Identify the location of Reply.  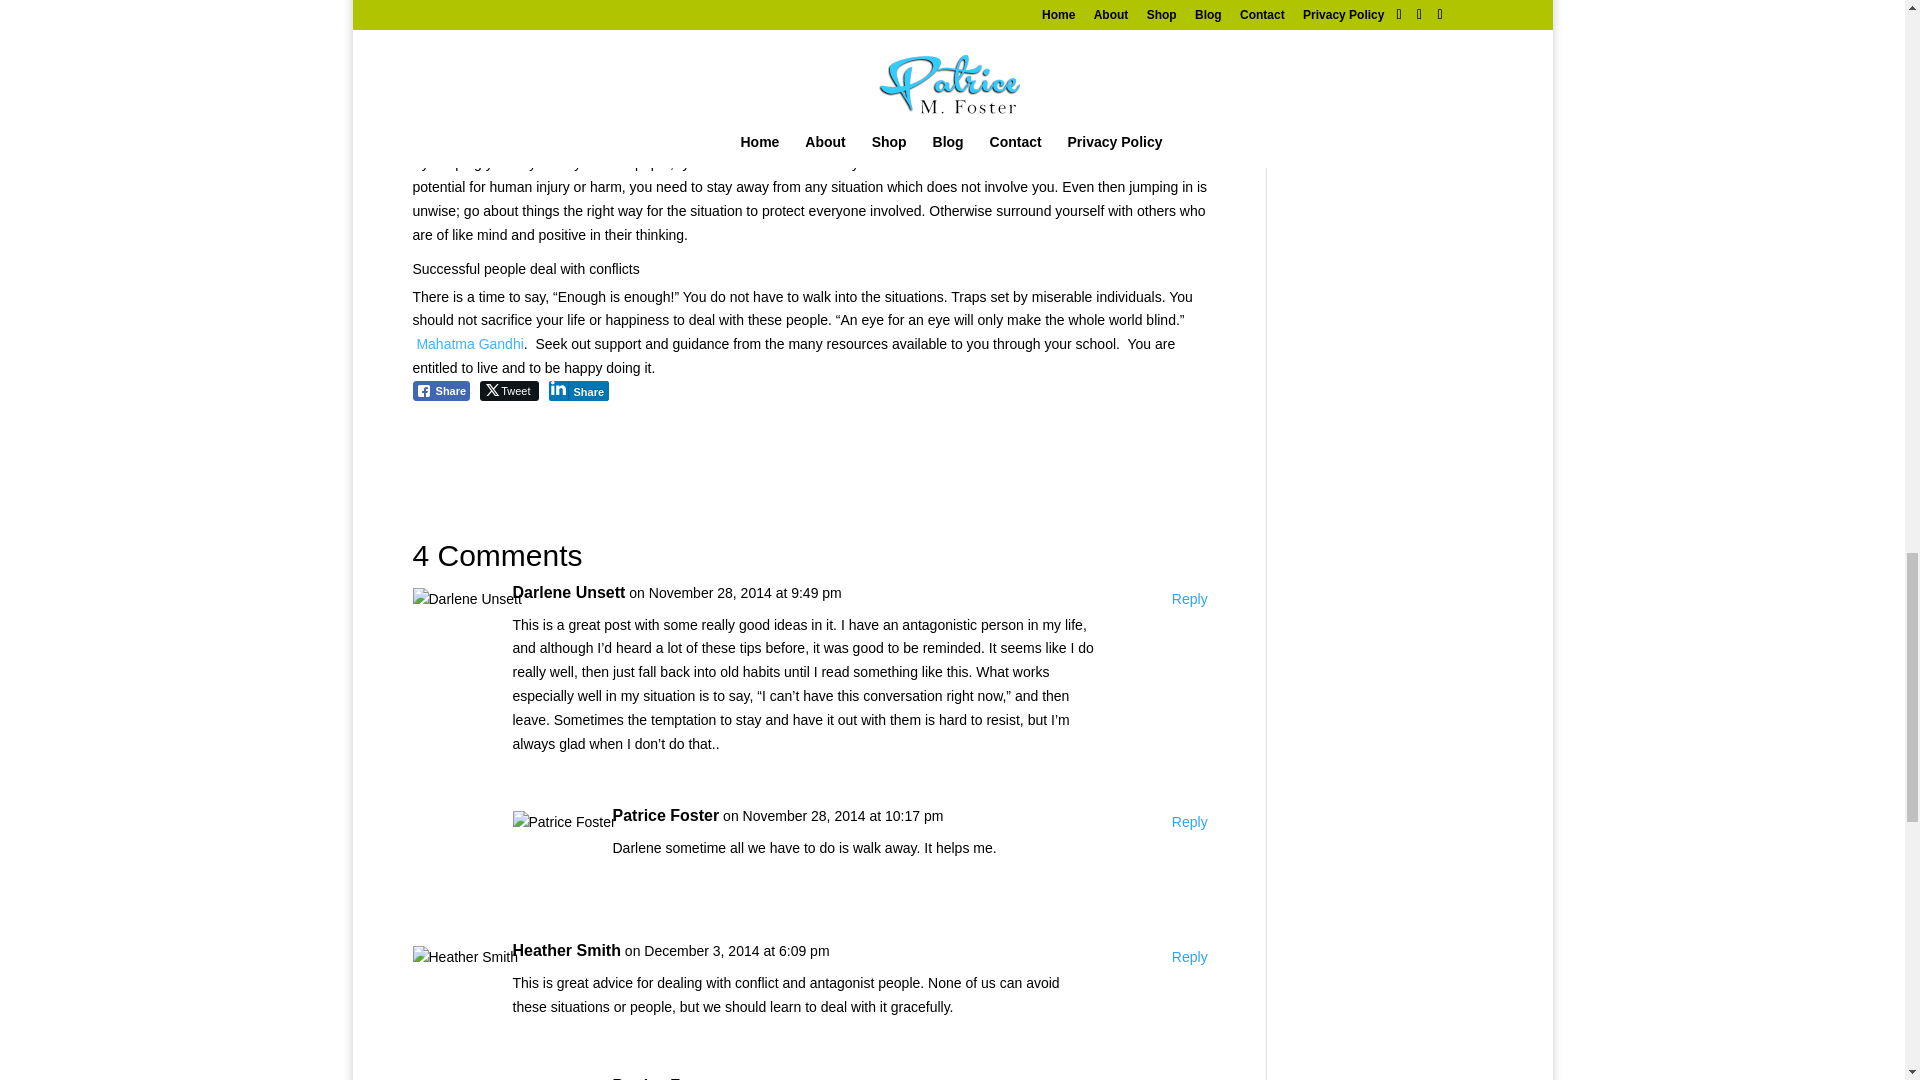
(1189, 958).